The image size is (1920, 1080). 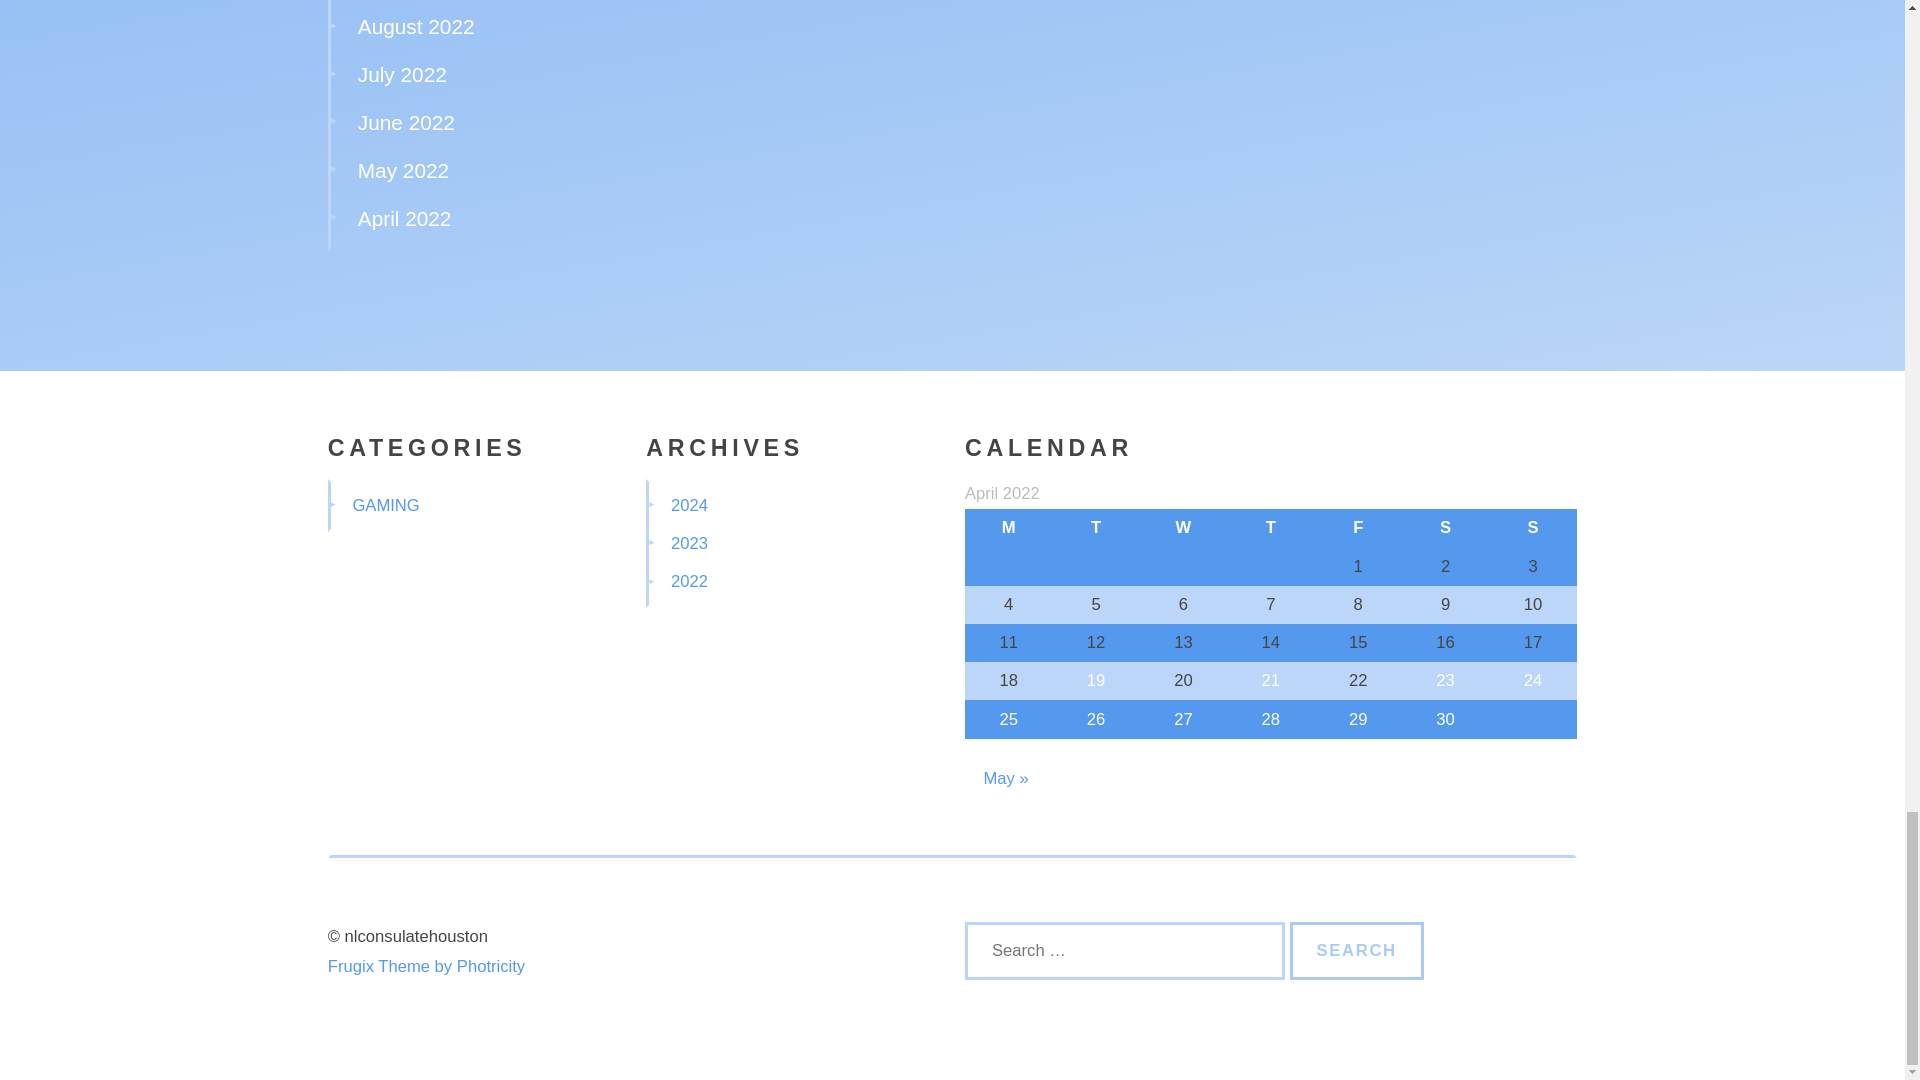 What do you see at coordinates (1270, 527) in the screenshot?
I see `Thursday` at bounding box center [1270, 527].